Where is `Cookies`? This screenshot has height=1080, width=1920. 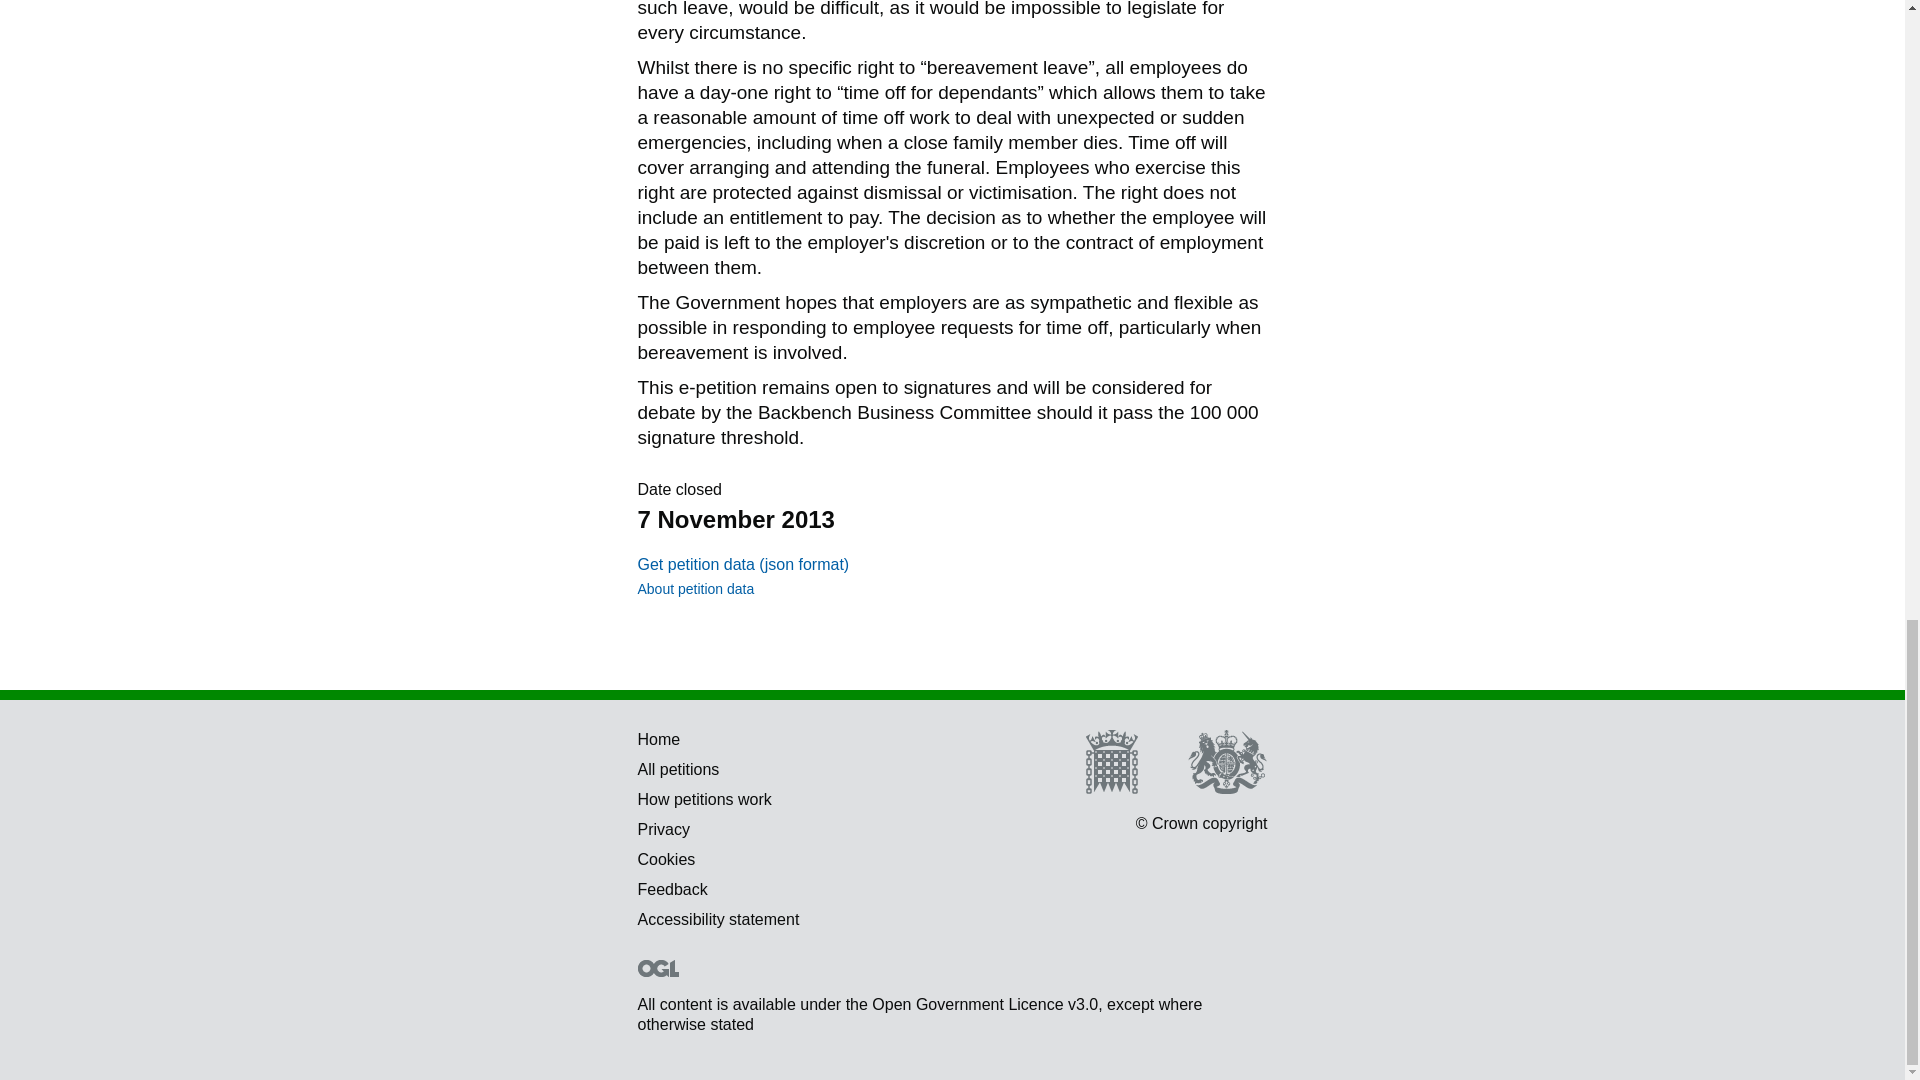 Cookies is located at coordinates (666, 860).